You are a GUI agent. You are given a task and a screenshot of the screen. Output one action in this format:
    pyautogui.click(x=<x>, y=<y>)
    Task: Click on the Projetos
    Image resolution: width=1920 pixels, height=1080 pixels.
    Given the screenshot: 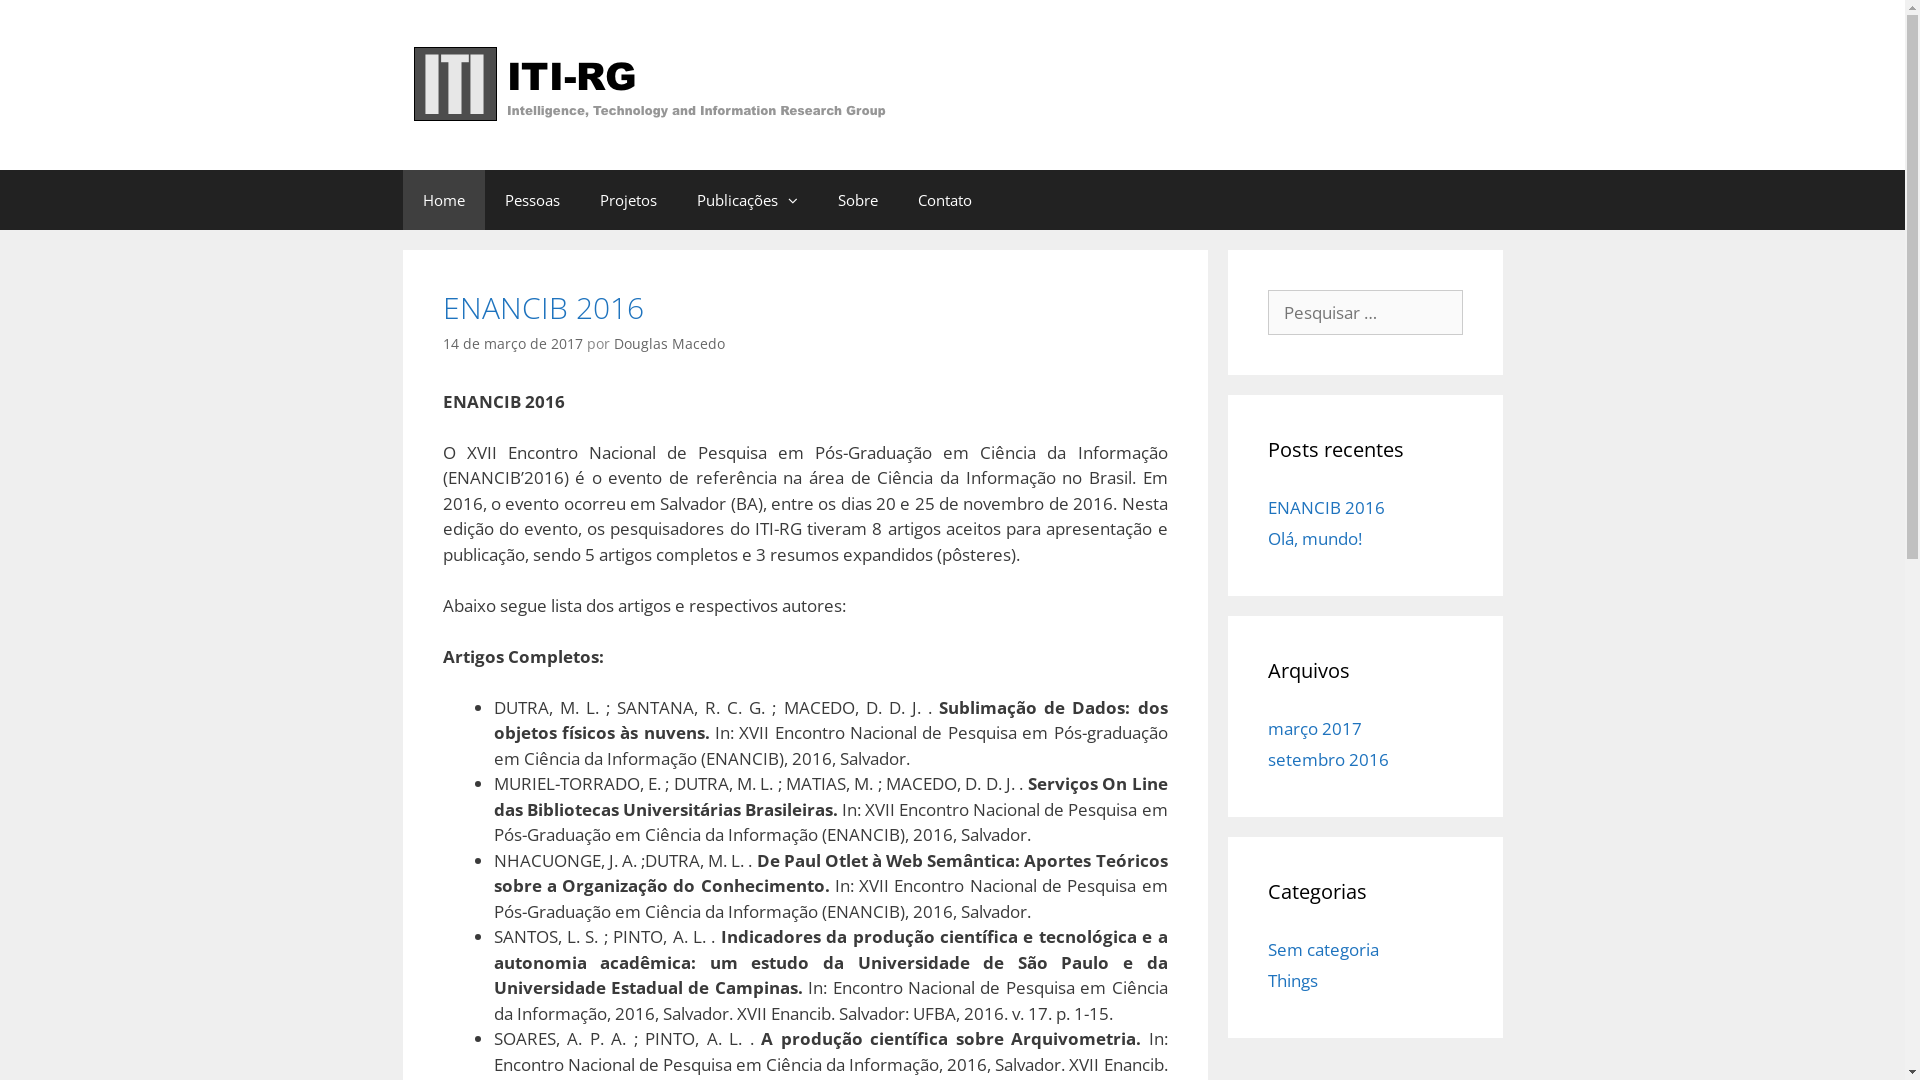 What is the action you would take?
    pyautogui.click(x=628, y=200)
    